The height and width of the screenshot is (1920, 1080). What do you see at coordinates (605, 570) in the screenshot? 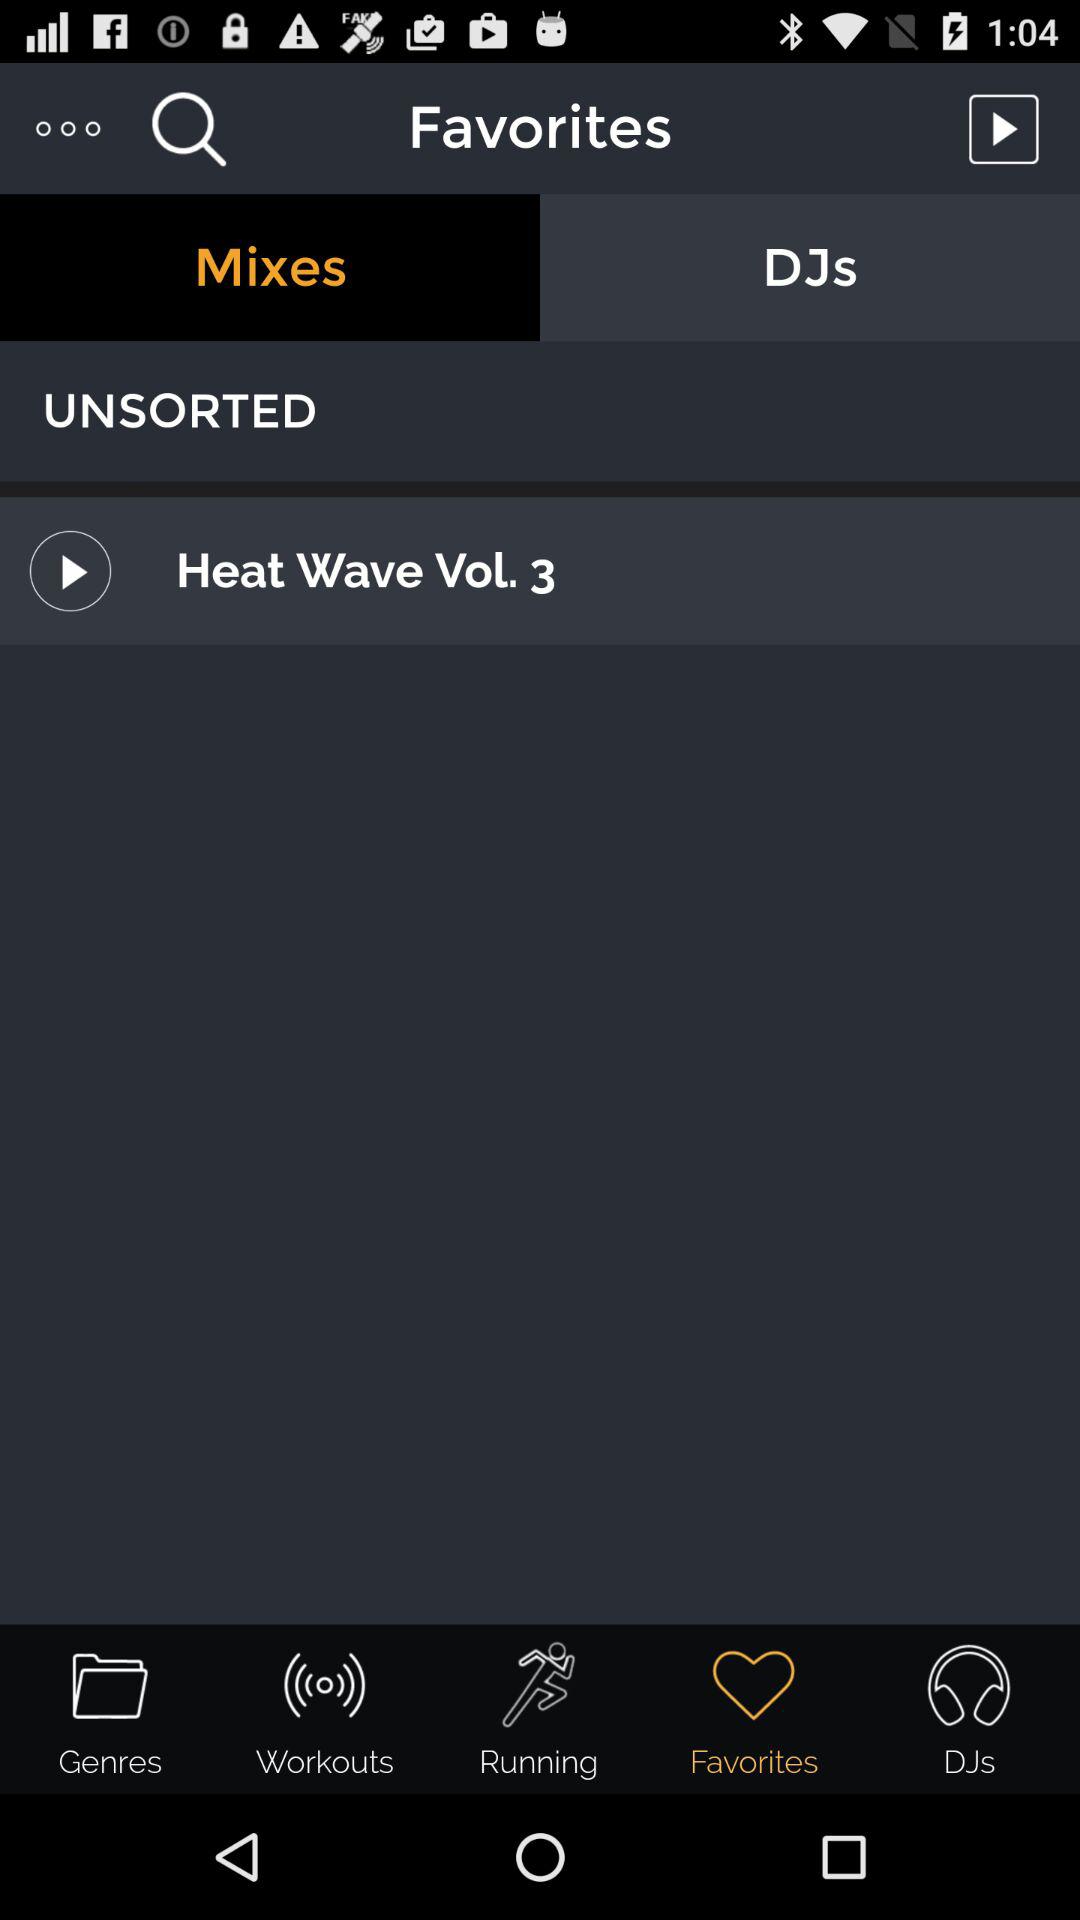
I see `jump until heat wave vol icon` at bounding box center [605, 570].